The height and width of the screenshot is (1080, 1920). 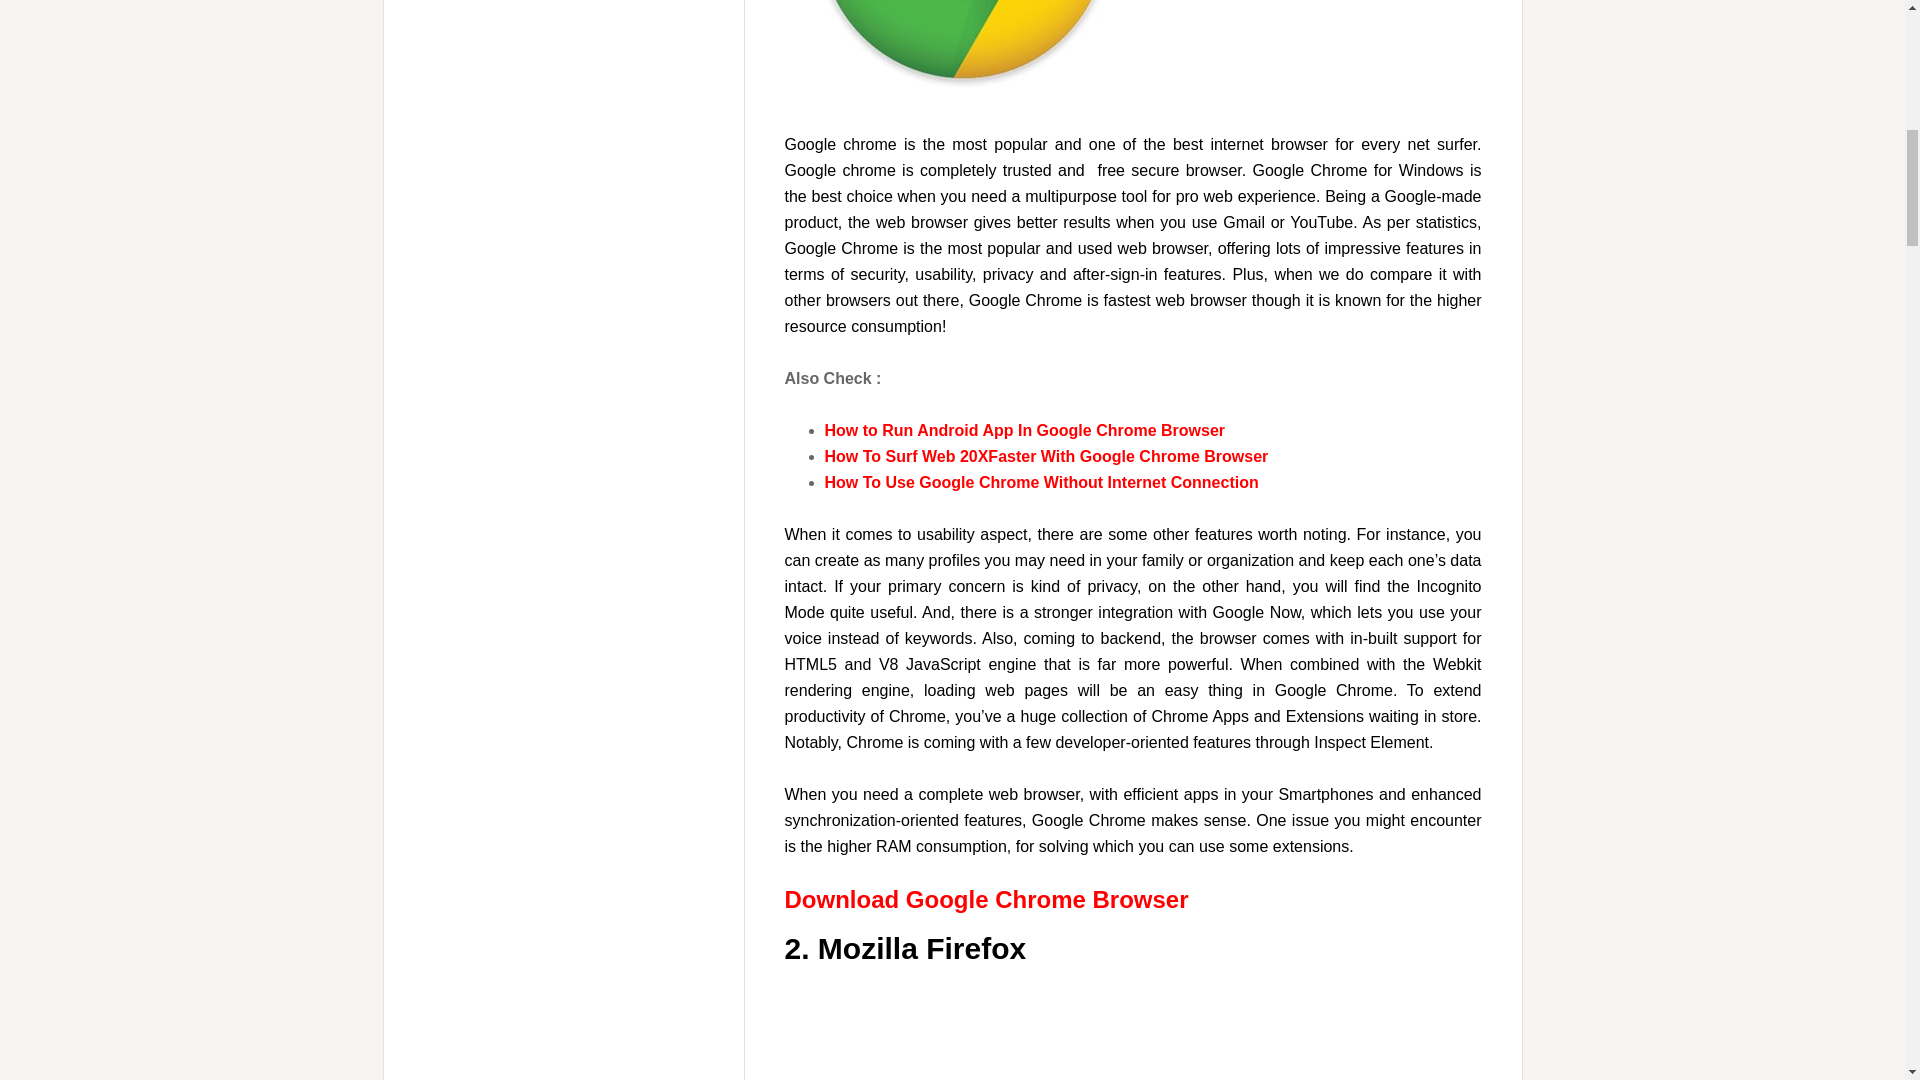 What do you see at coordinates (1024, 430) in the screenshot?
I see `How to Run Android App In Google Chrome Browser` at bounding box center [1024, 430].